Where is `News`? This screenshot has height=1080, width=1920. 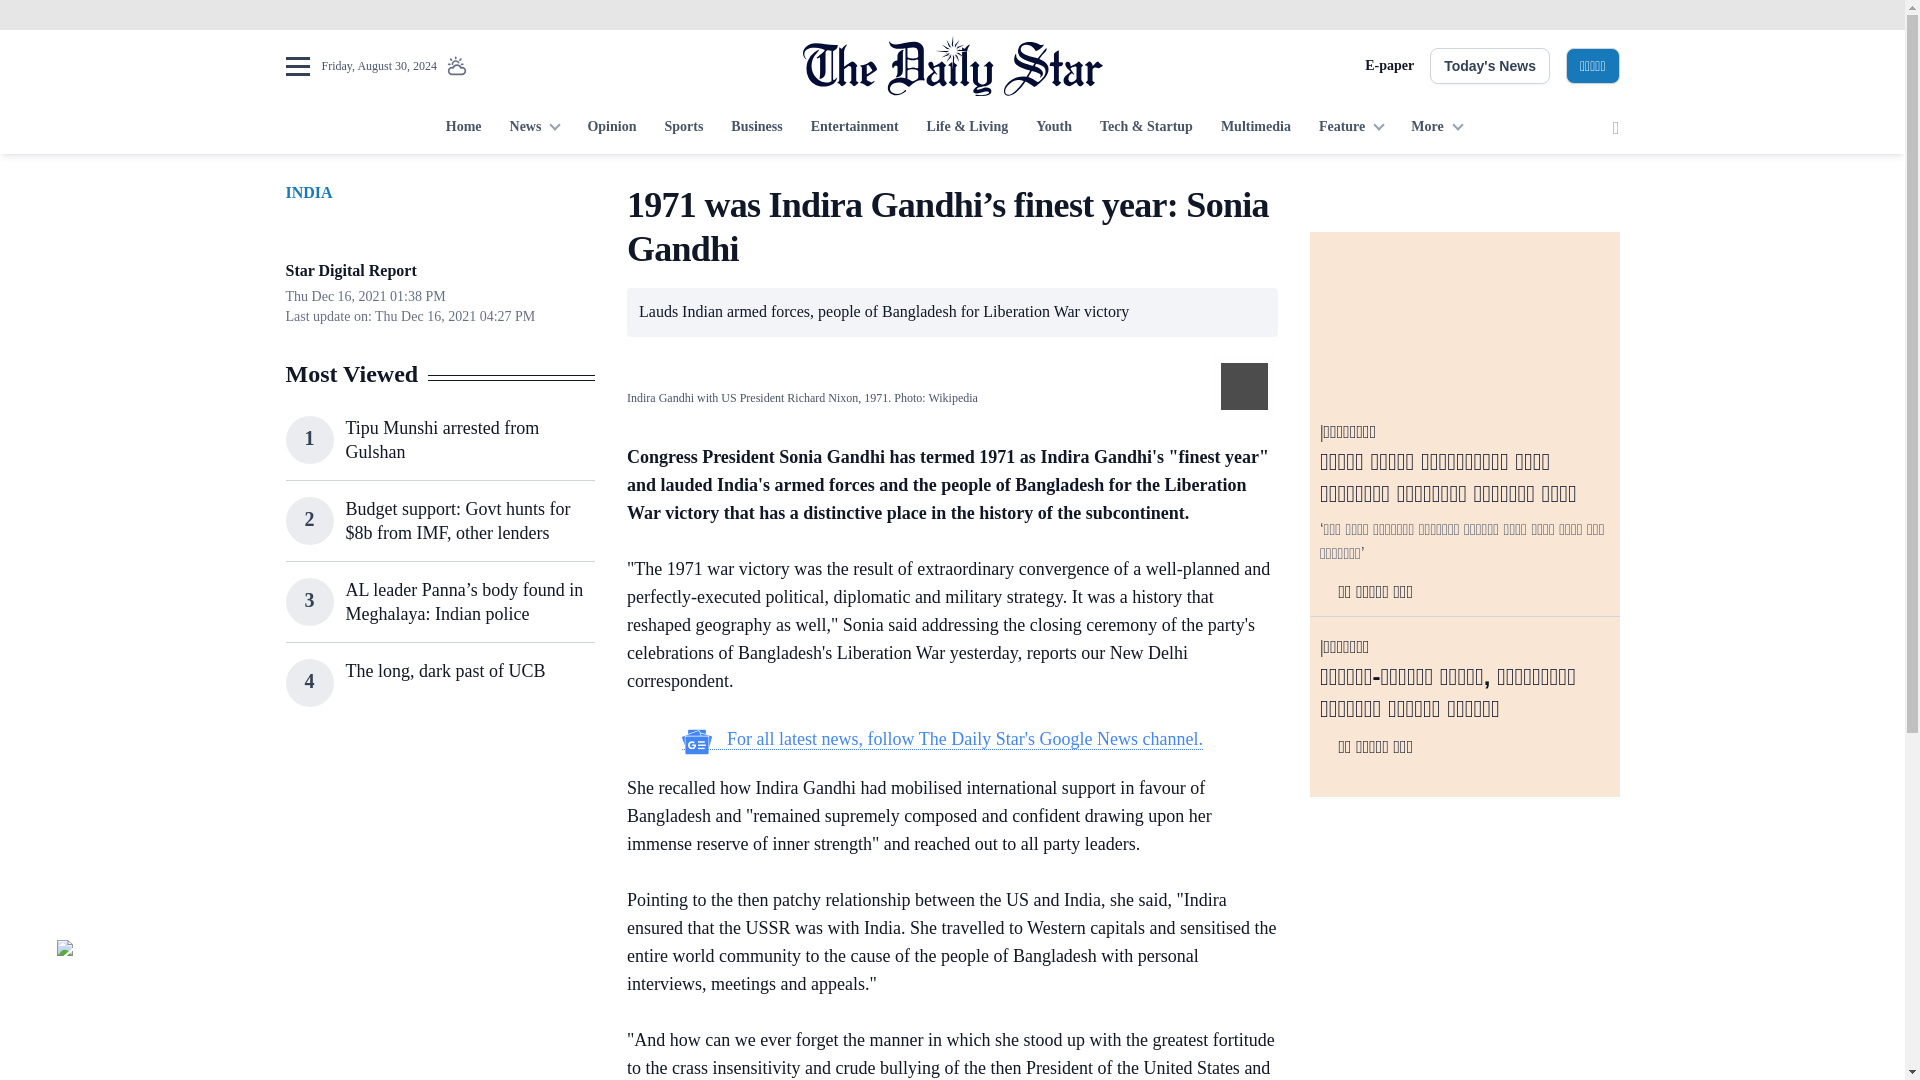 News is located at coordinates (534, 128).